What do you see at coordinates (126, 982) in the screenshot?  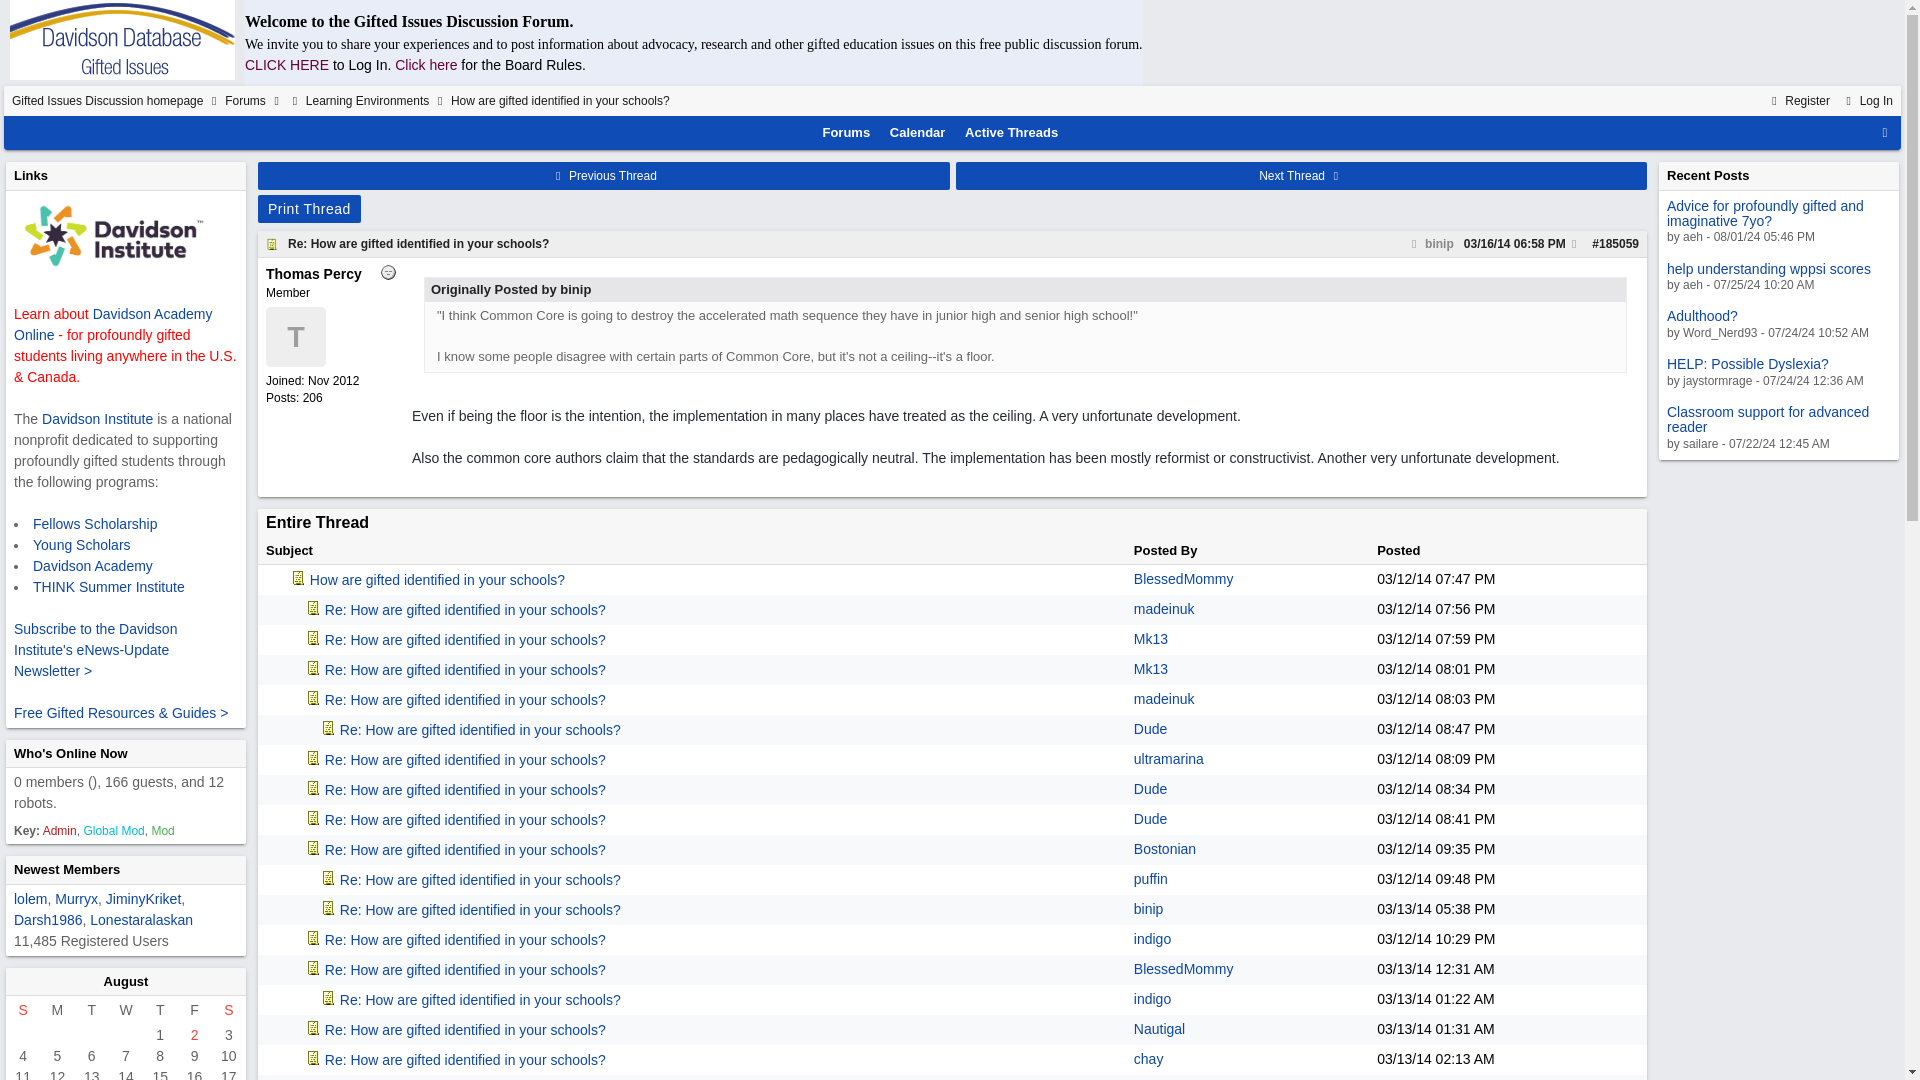 I see `August` at bounding box center [126, 982].